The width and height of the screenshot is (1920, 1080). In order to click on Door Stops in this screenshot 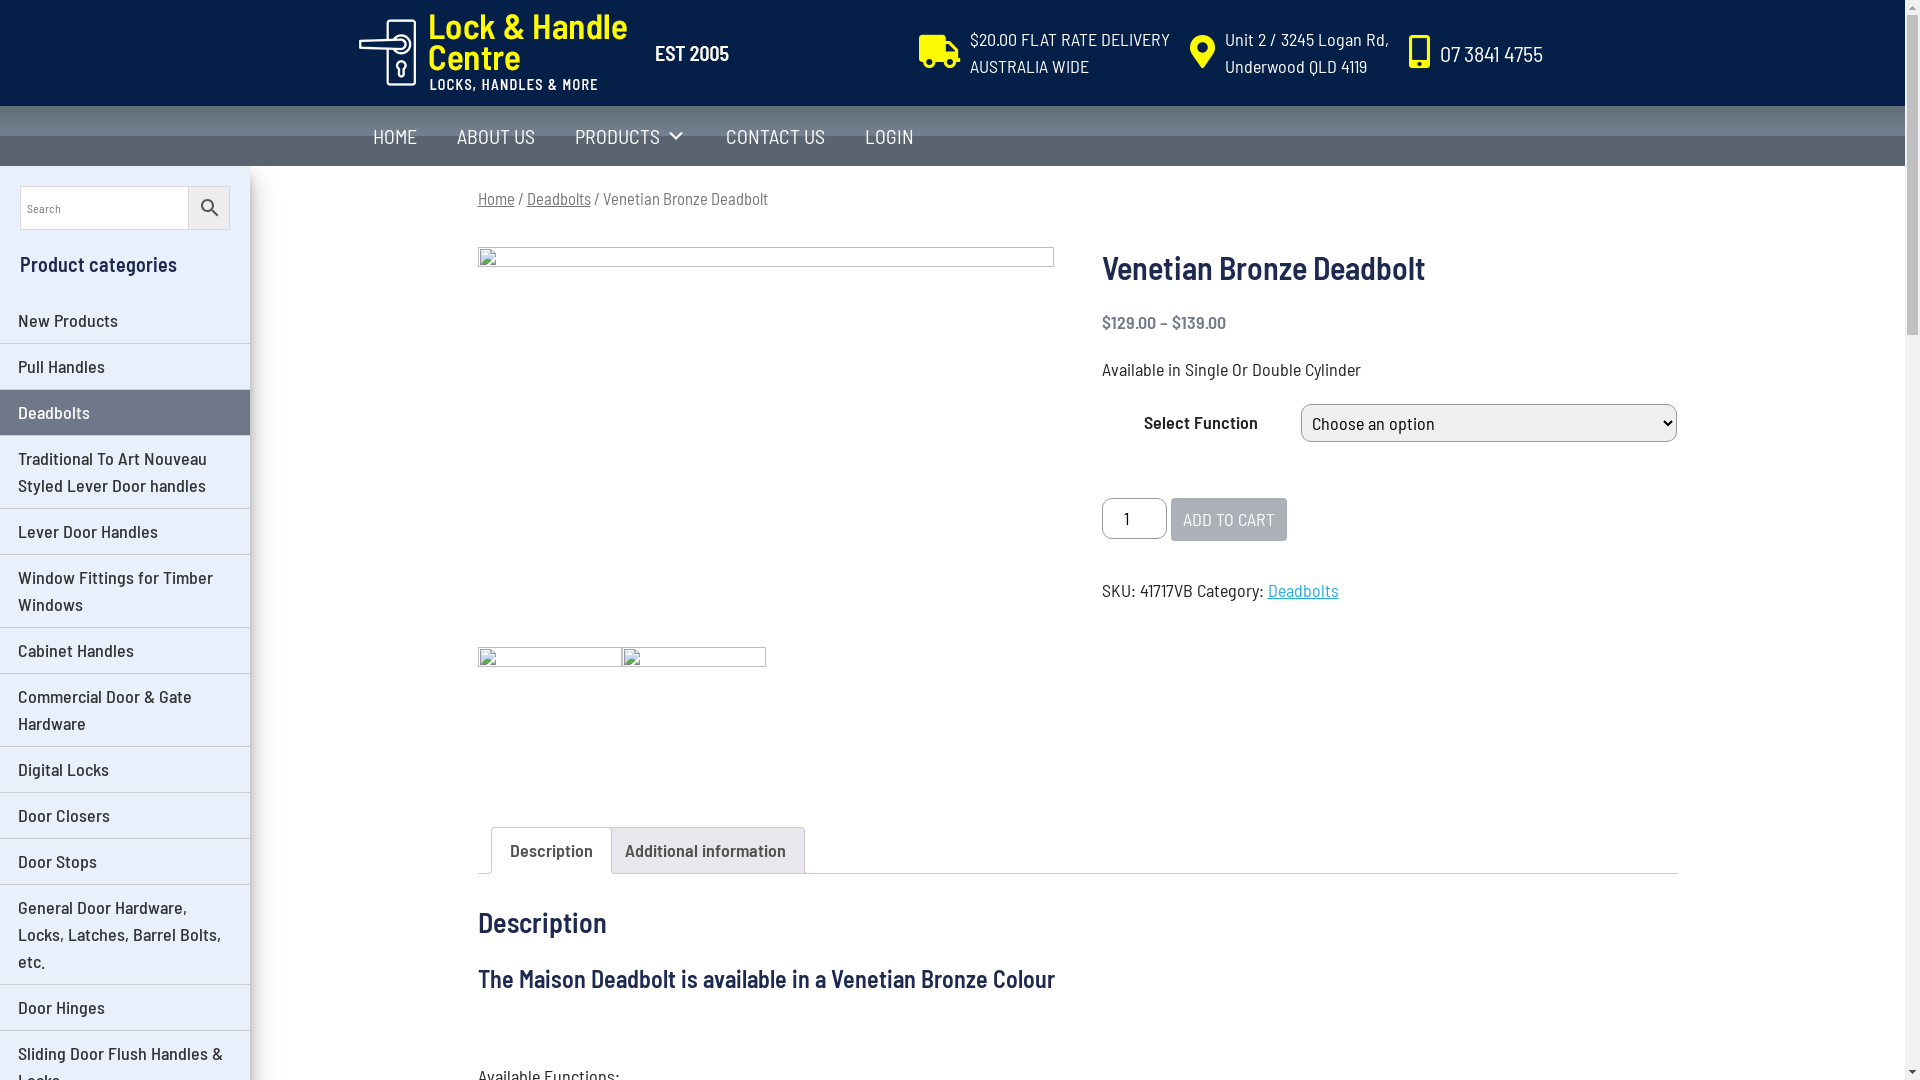, I will do `click(125, 862)`.